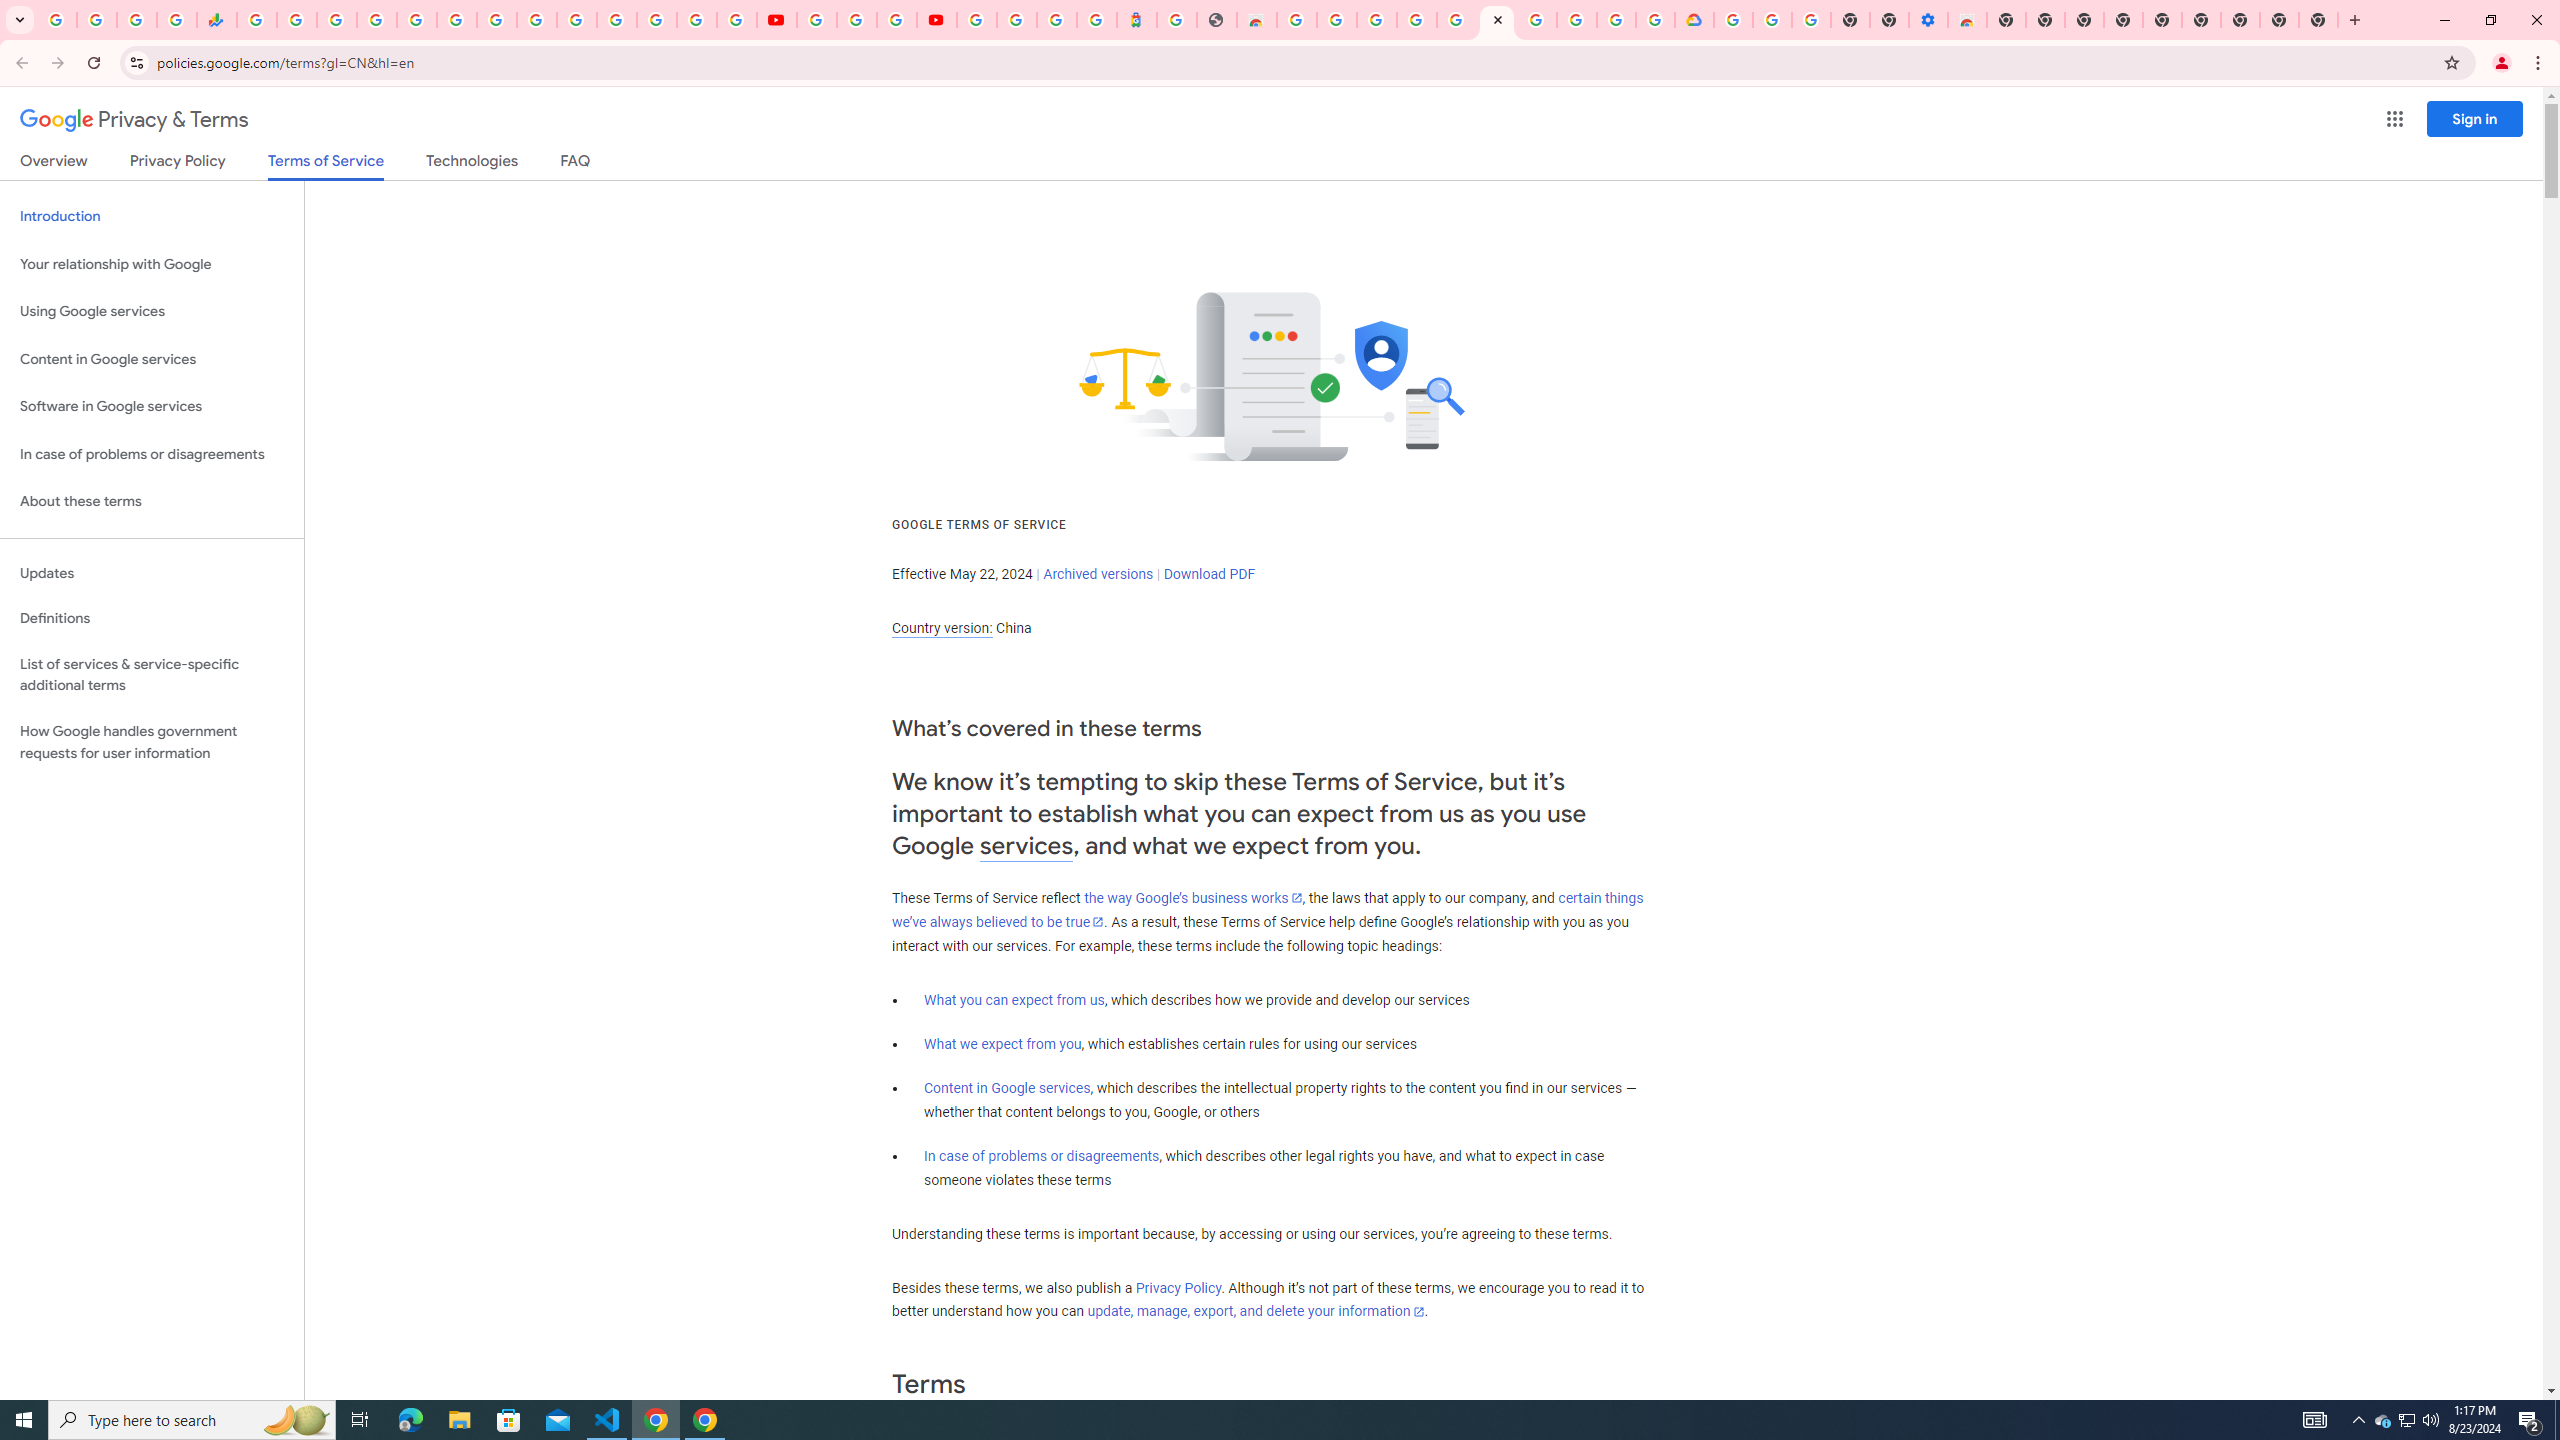 The width and height of the screenshot is (2560, 1440). I want to click on New Tab, so click(2006, 20).